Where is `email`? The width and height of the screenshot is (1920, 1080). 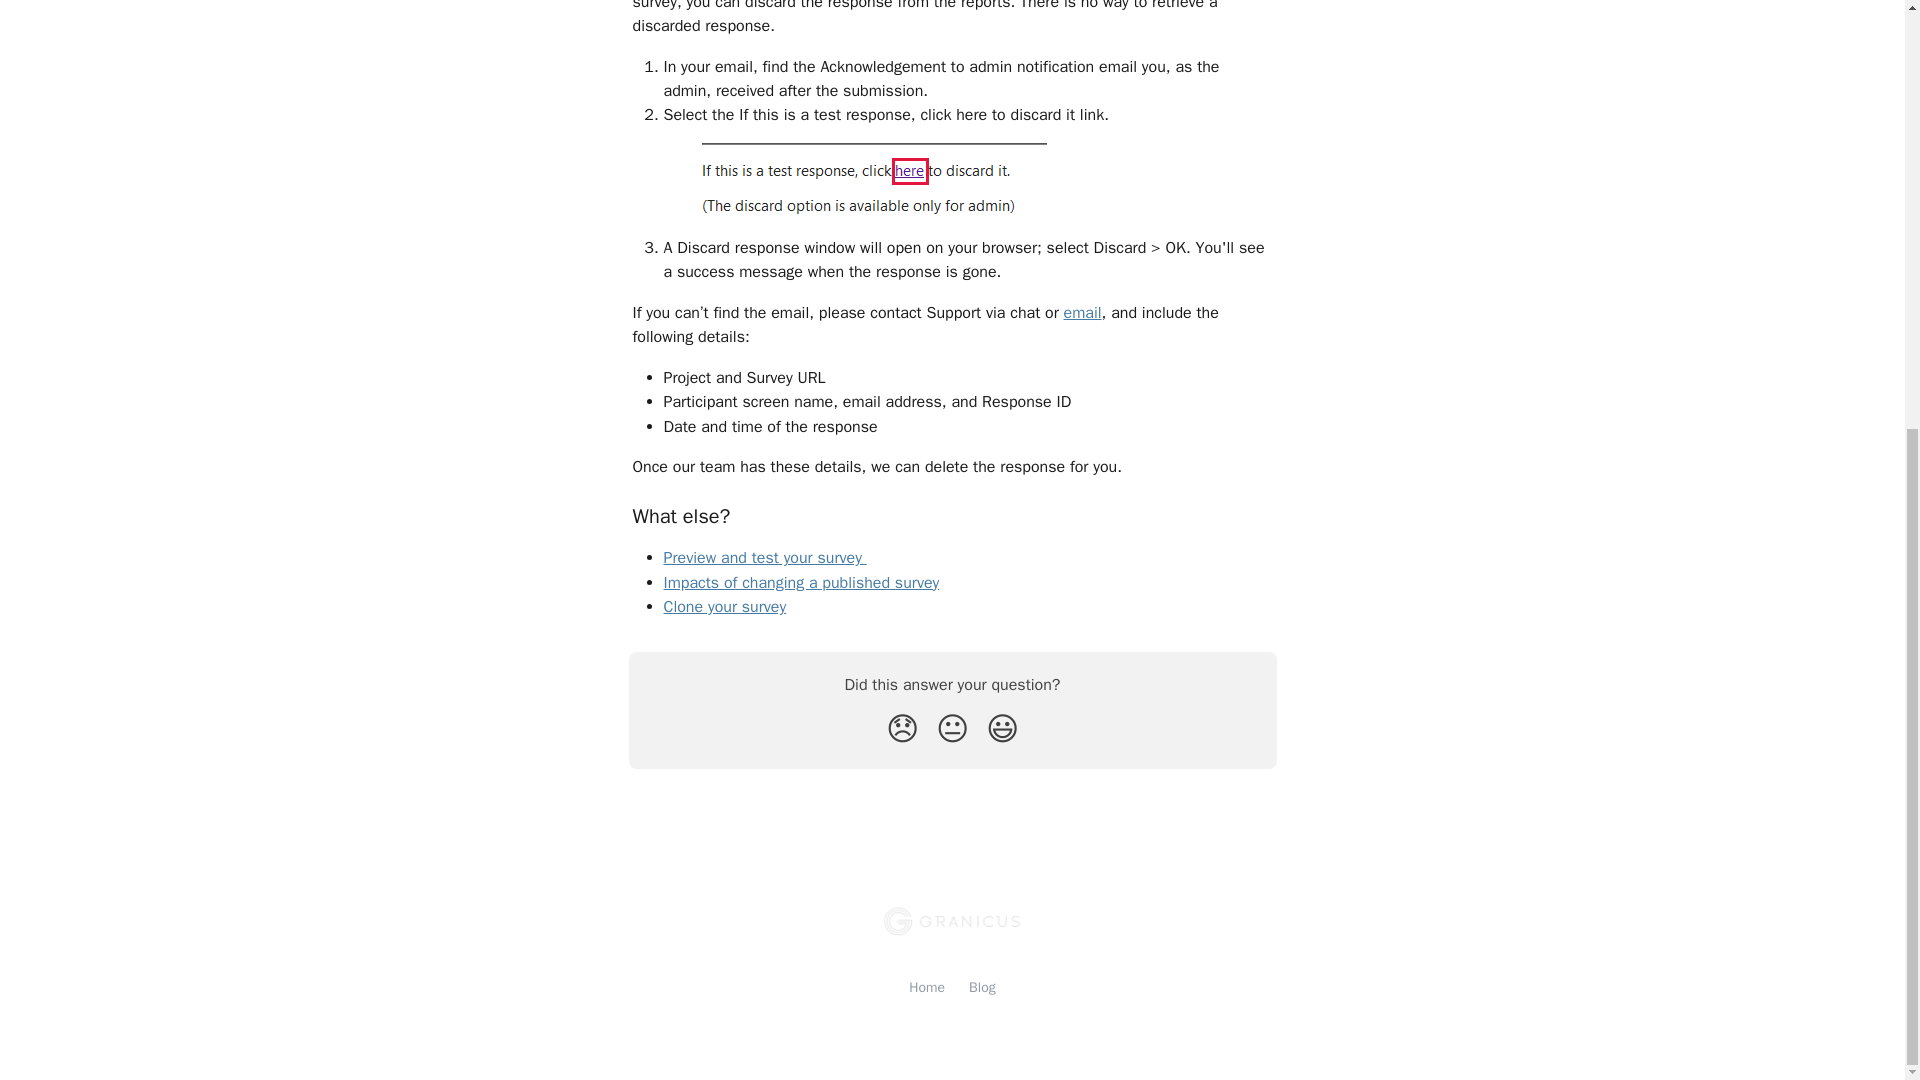
email is located at coordinates (1082, 312).